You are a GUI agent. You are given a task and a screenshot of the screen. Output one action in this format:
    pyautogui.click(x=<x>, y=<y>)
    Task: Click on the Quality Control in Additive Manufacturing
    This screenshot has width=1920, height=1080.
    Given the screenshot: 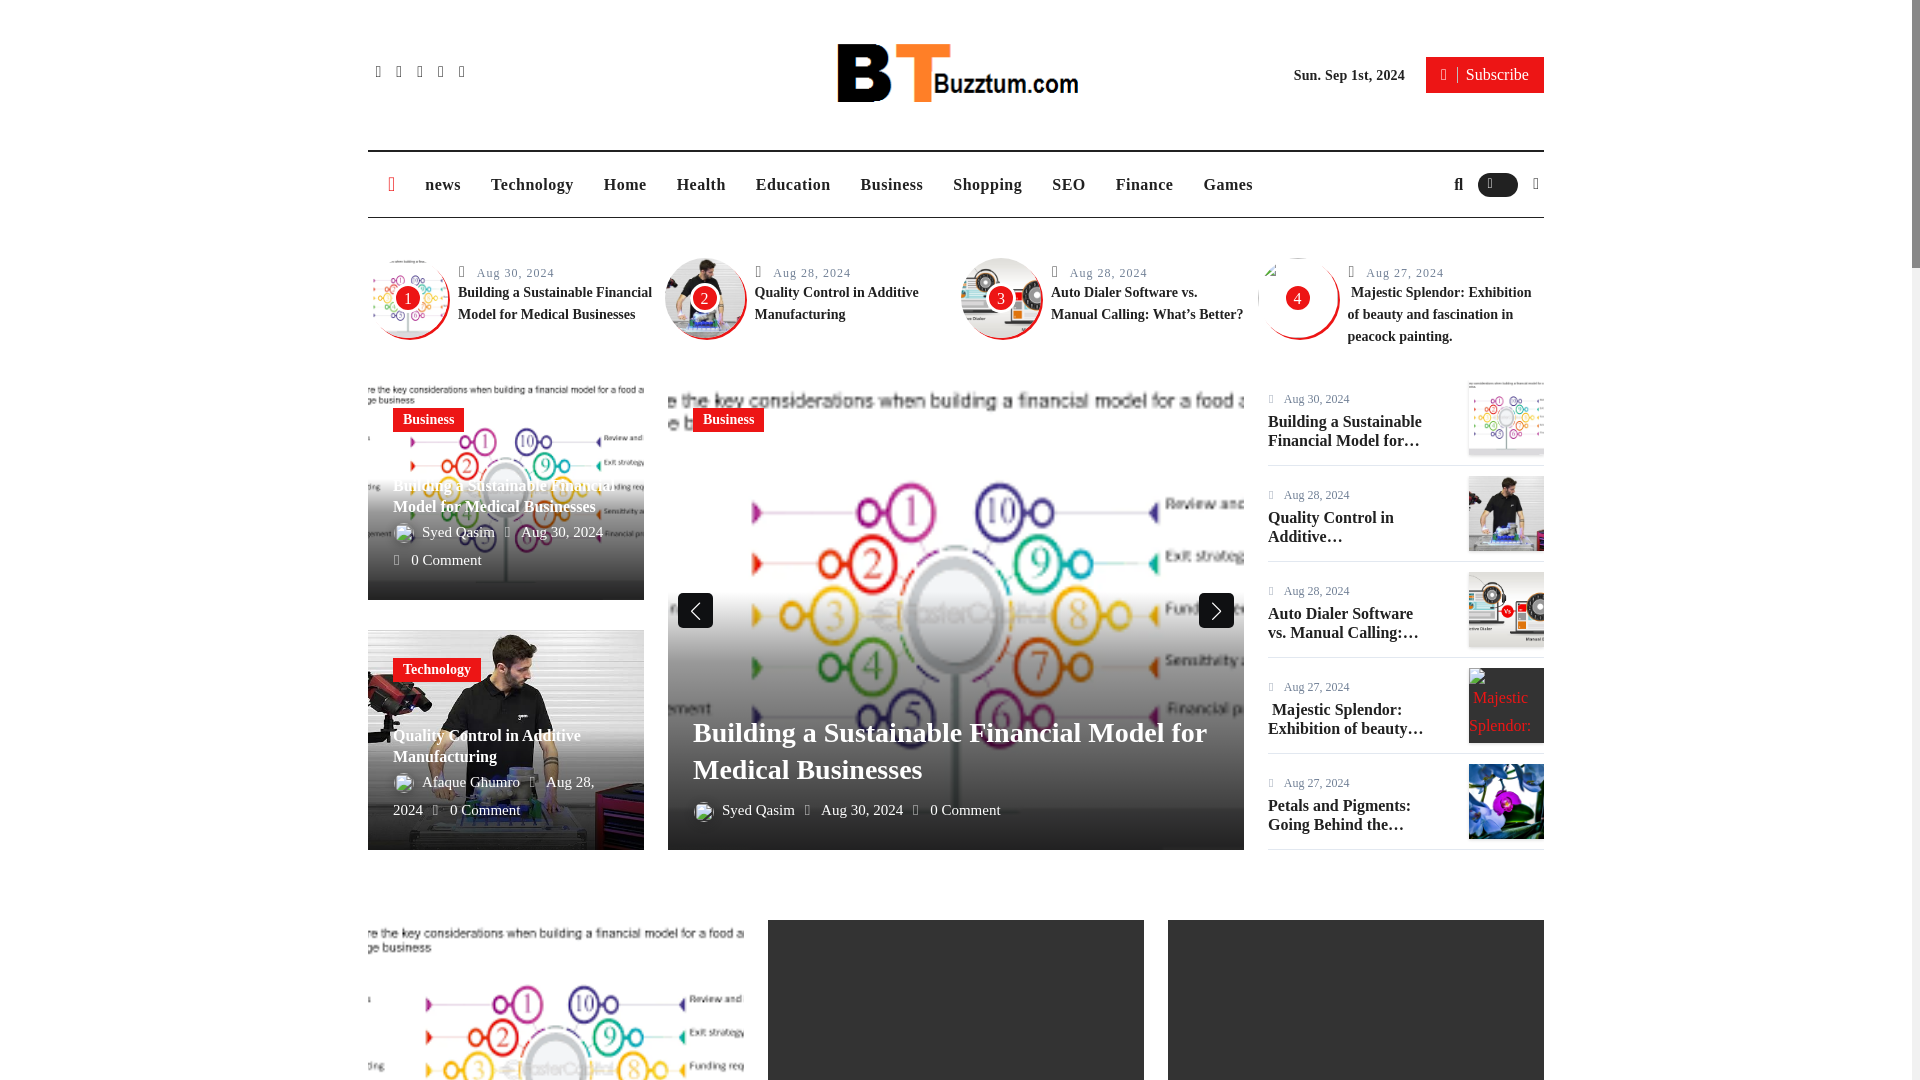 What is the action you would take?
    pyautogui.click(x=836, y=303)
    